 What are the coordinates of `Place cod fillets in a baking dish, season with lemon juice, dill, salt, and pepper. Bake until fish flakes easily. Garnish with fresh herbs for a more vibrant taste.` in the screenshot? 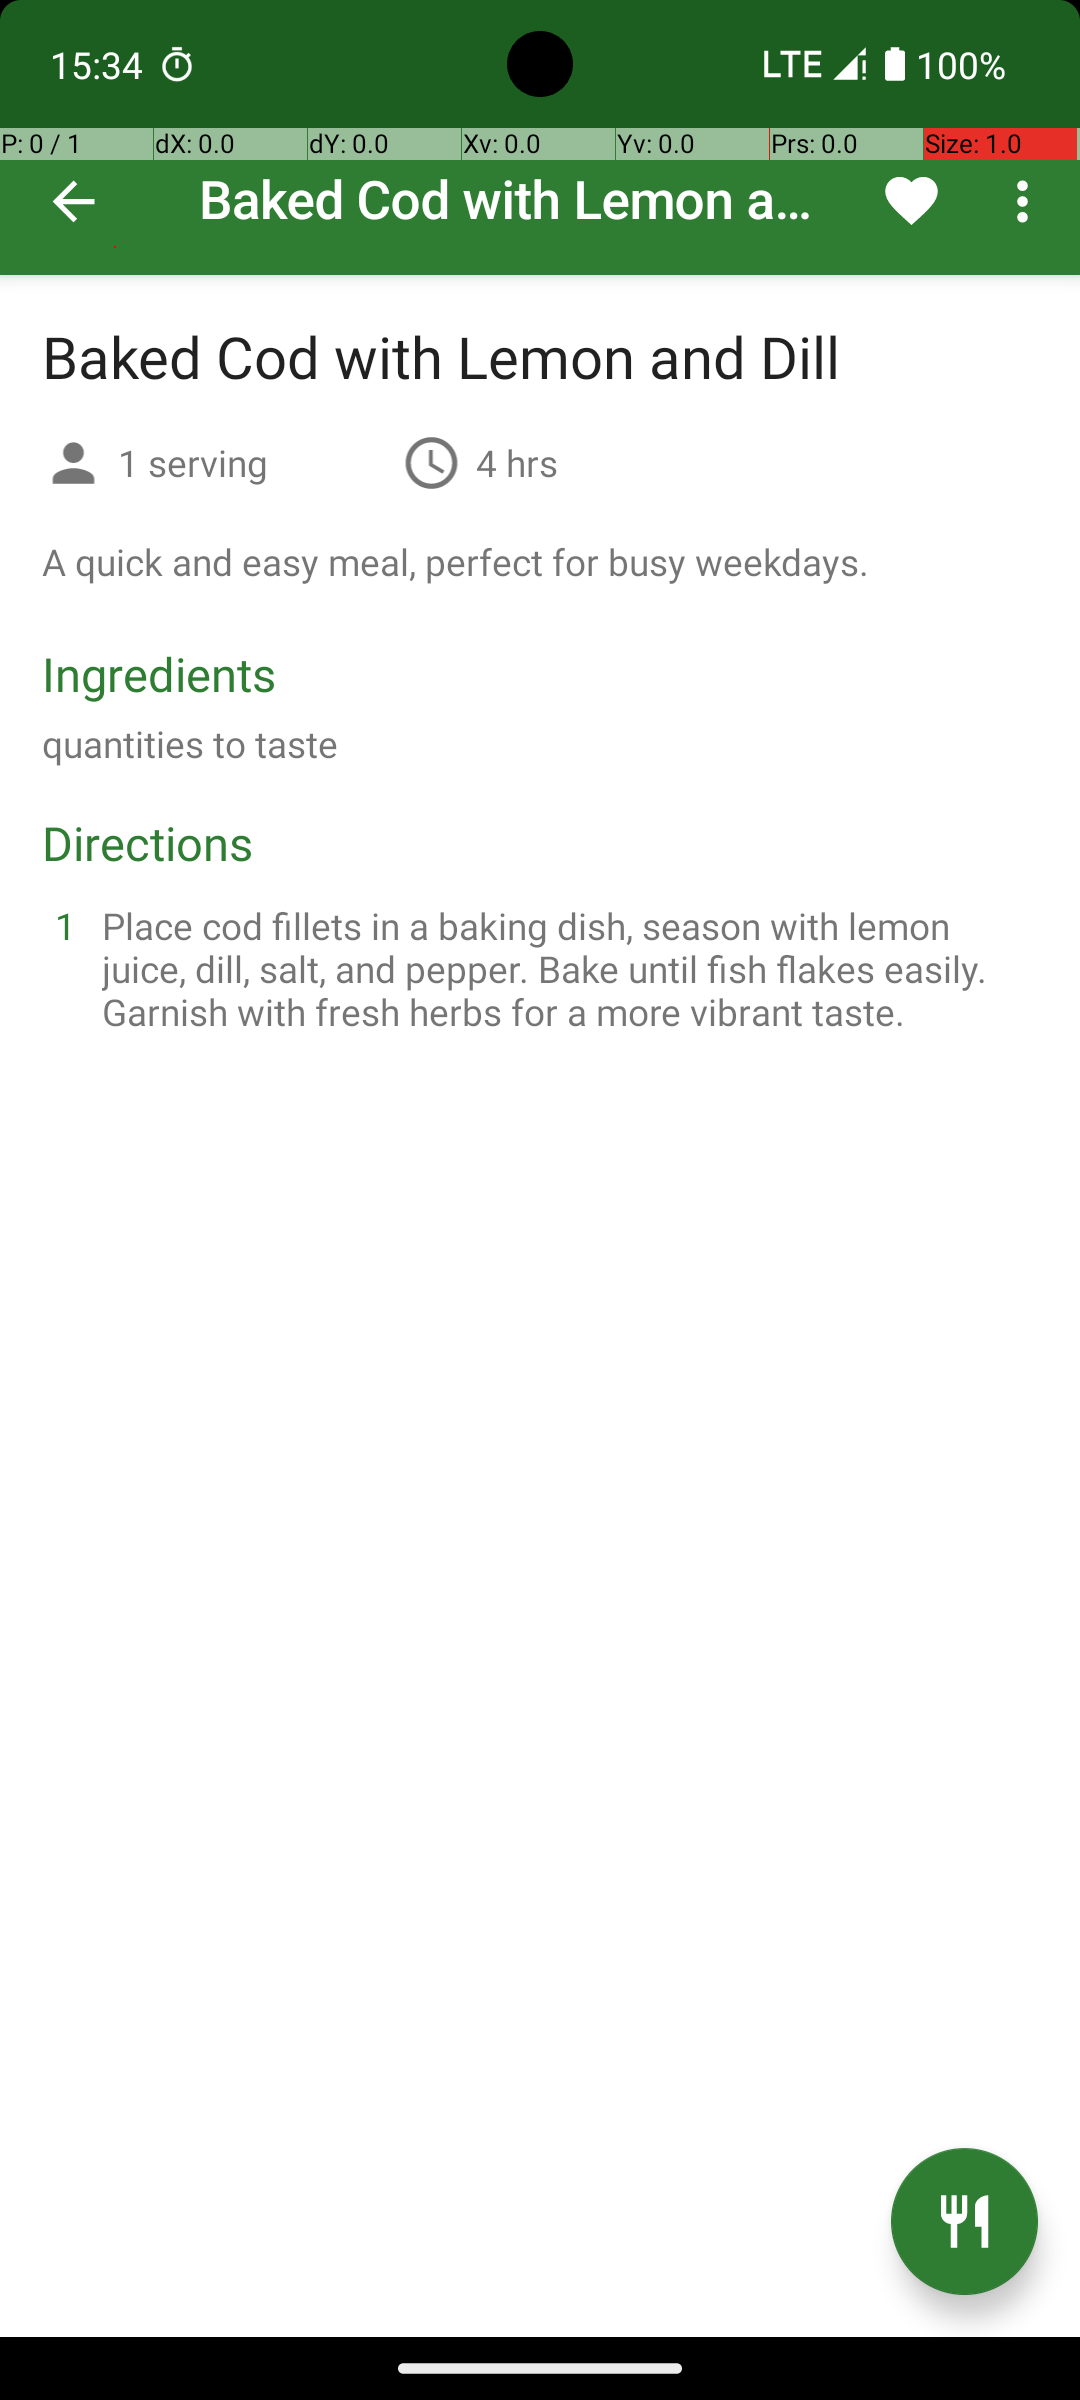 It's located at (564, 968).